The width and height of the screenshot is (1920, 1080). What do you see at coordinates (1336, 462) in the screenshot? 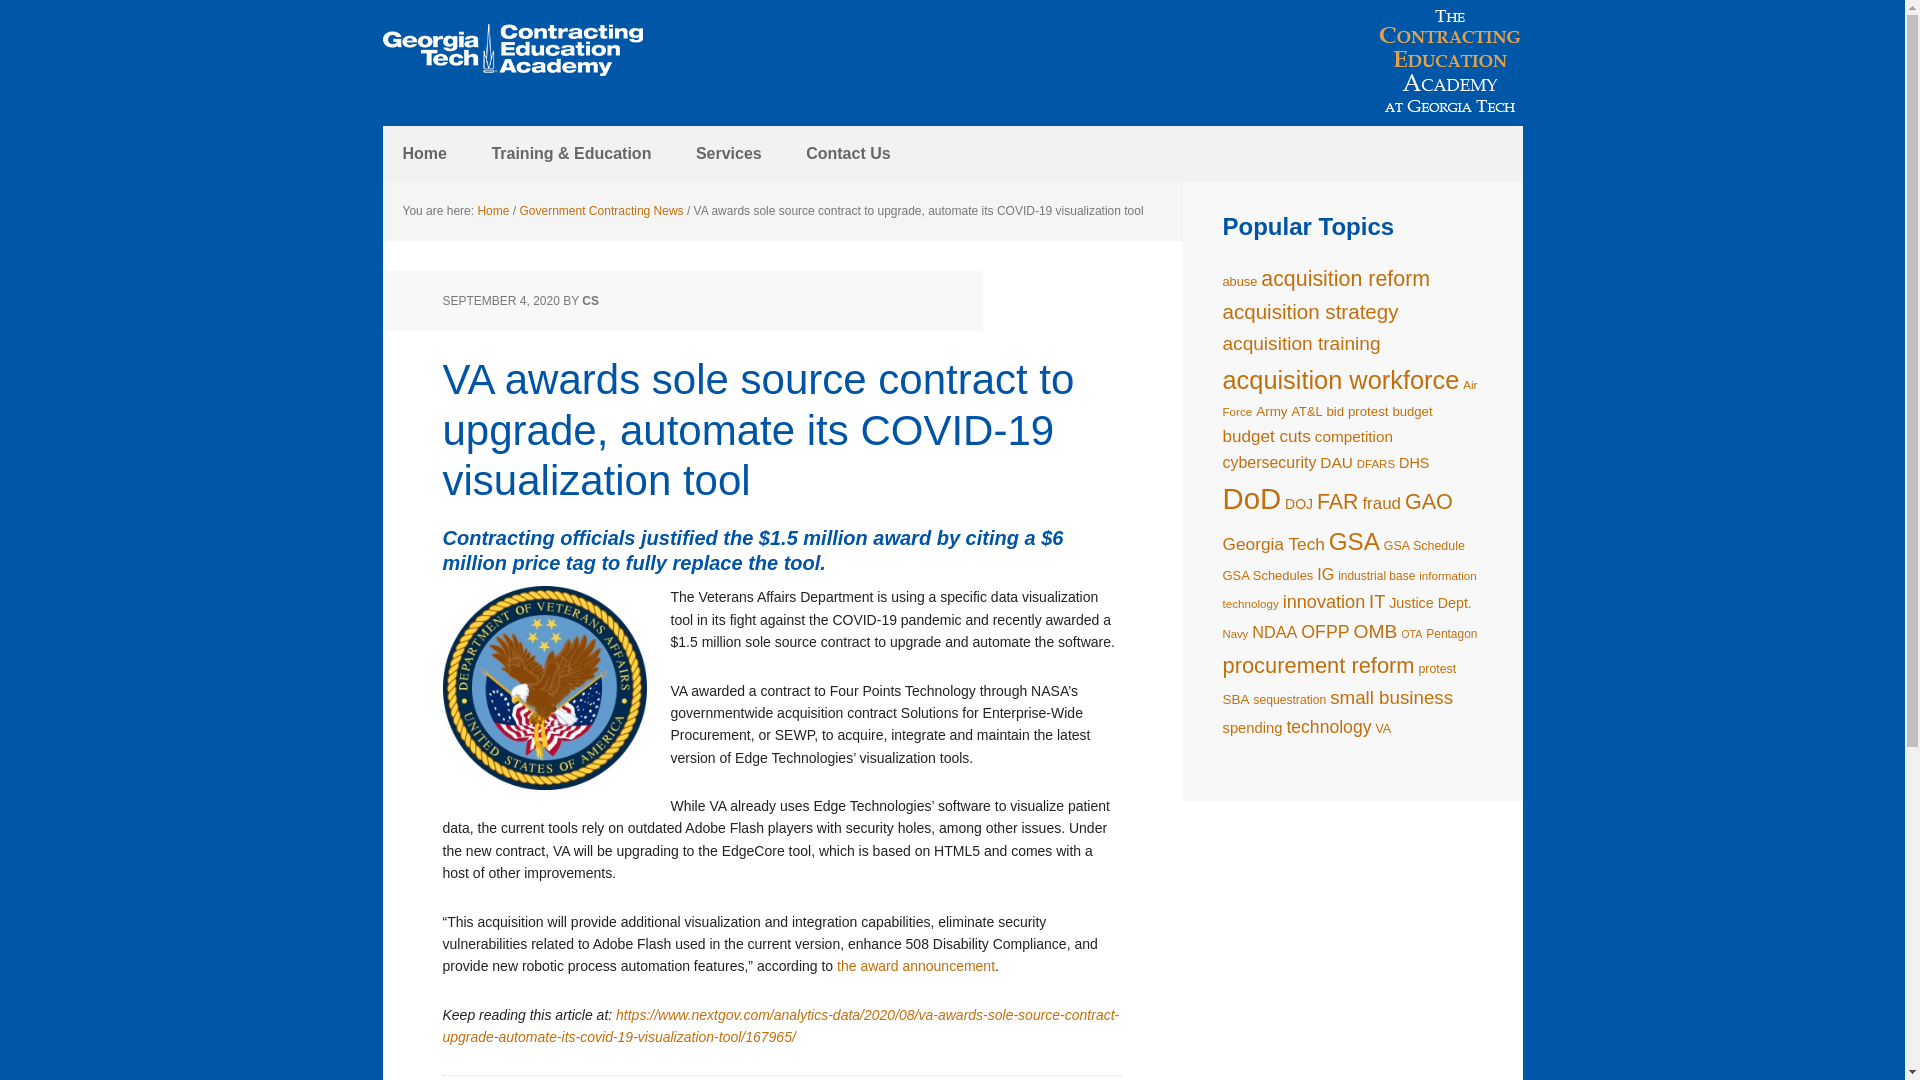
I see `DAU` at bounding box center [1336, 462].